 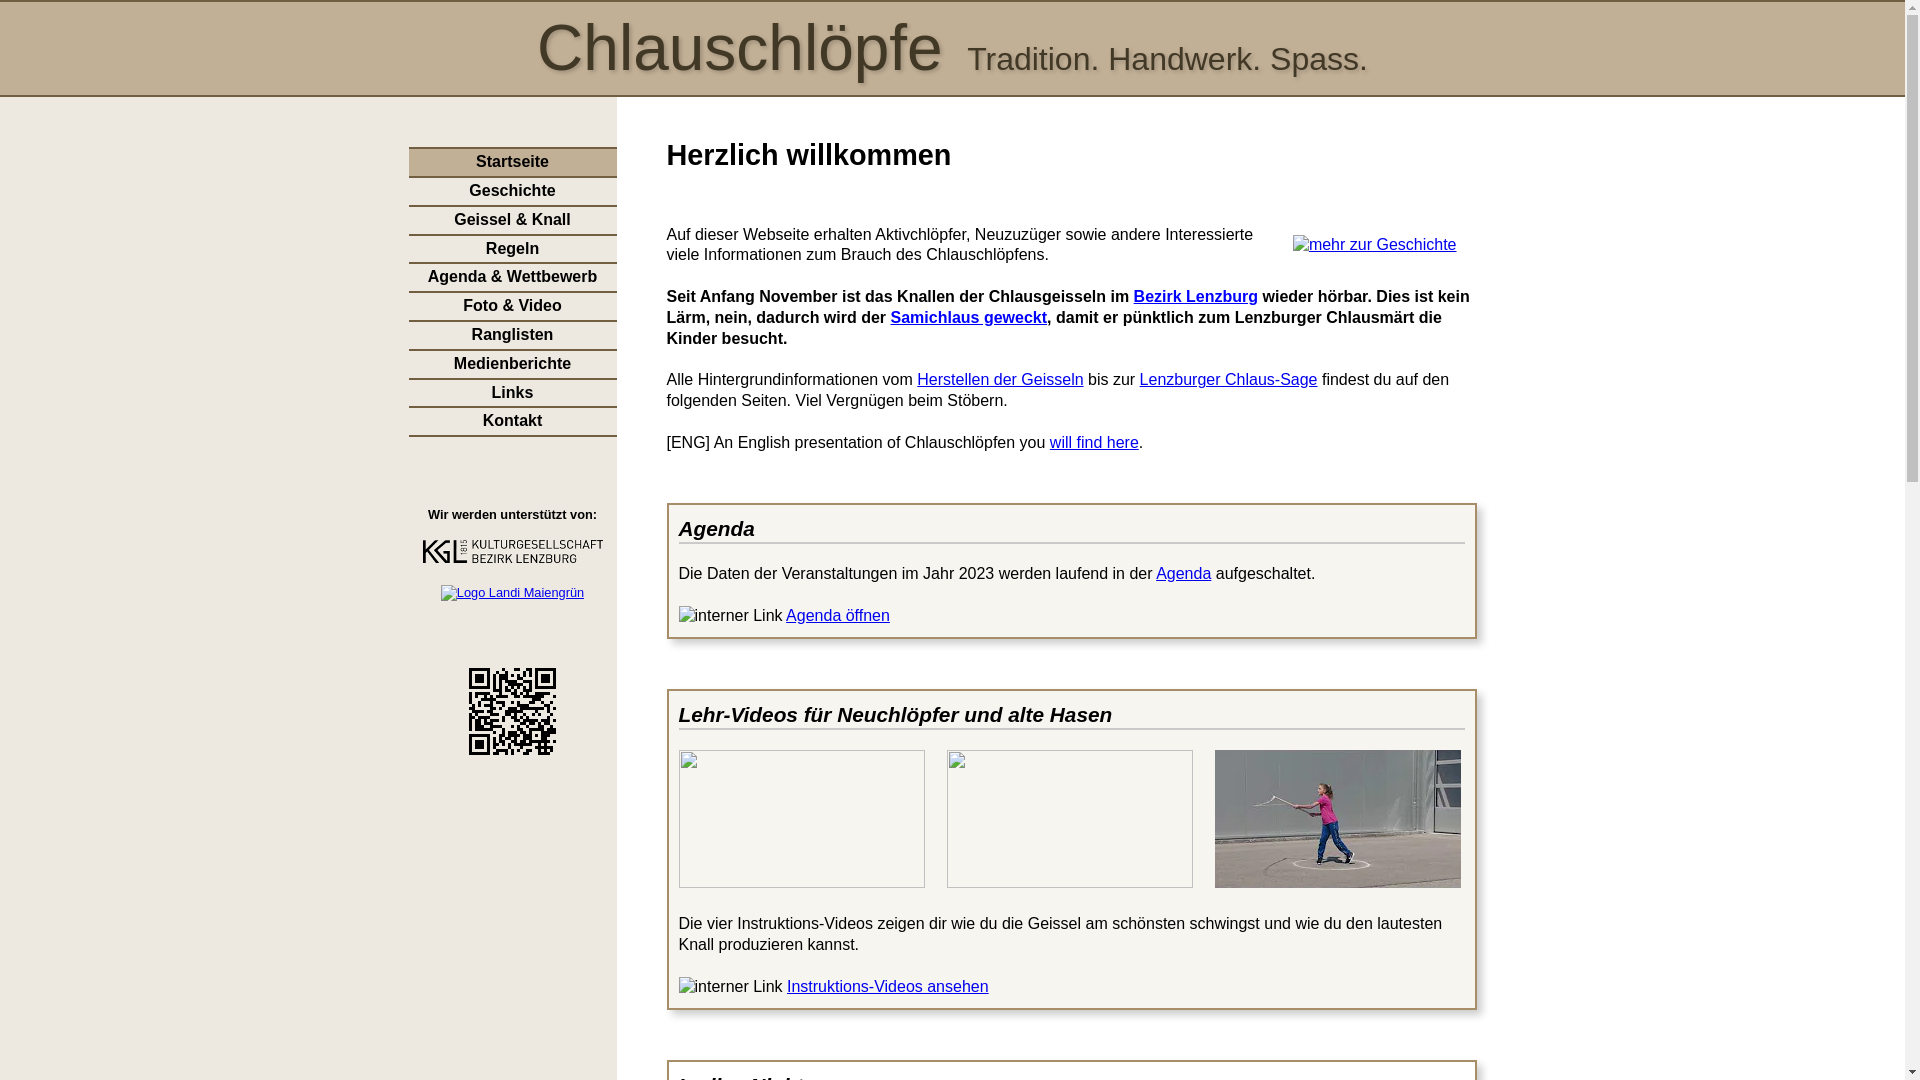 What do you see at coordinates (512, 220) in the screenshot?
I see `Geissel & Knall` at bounding box center [512, 220].